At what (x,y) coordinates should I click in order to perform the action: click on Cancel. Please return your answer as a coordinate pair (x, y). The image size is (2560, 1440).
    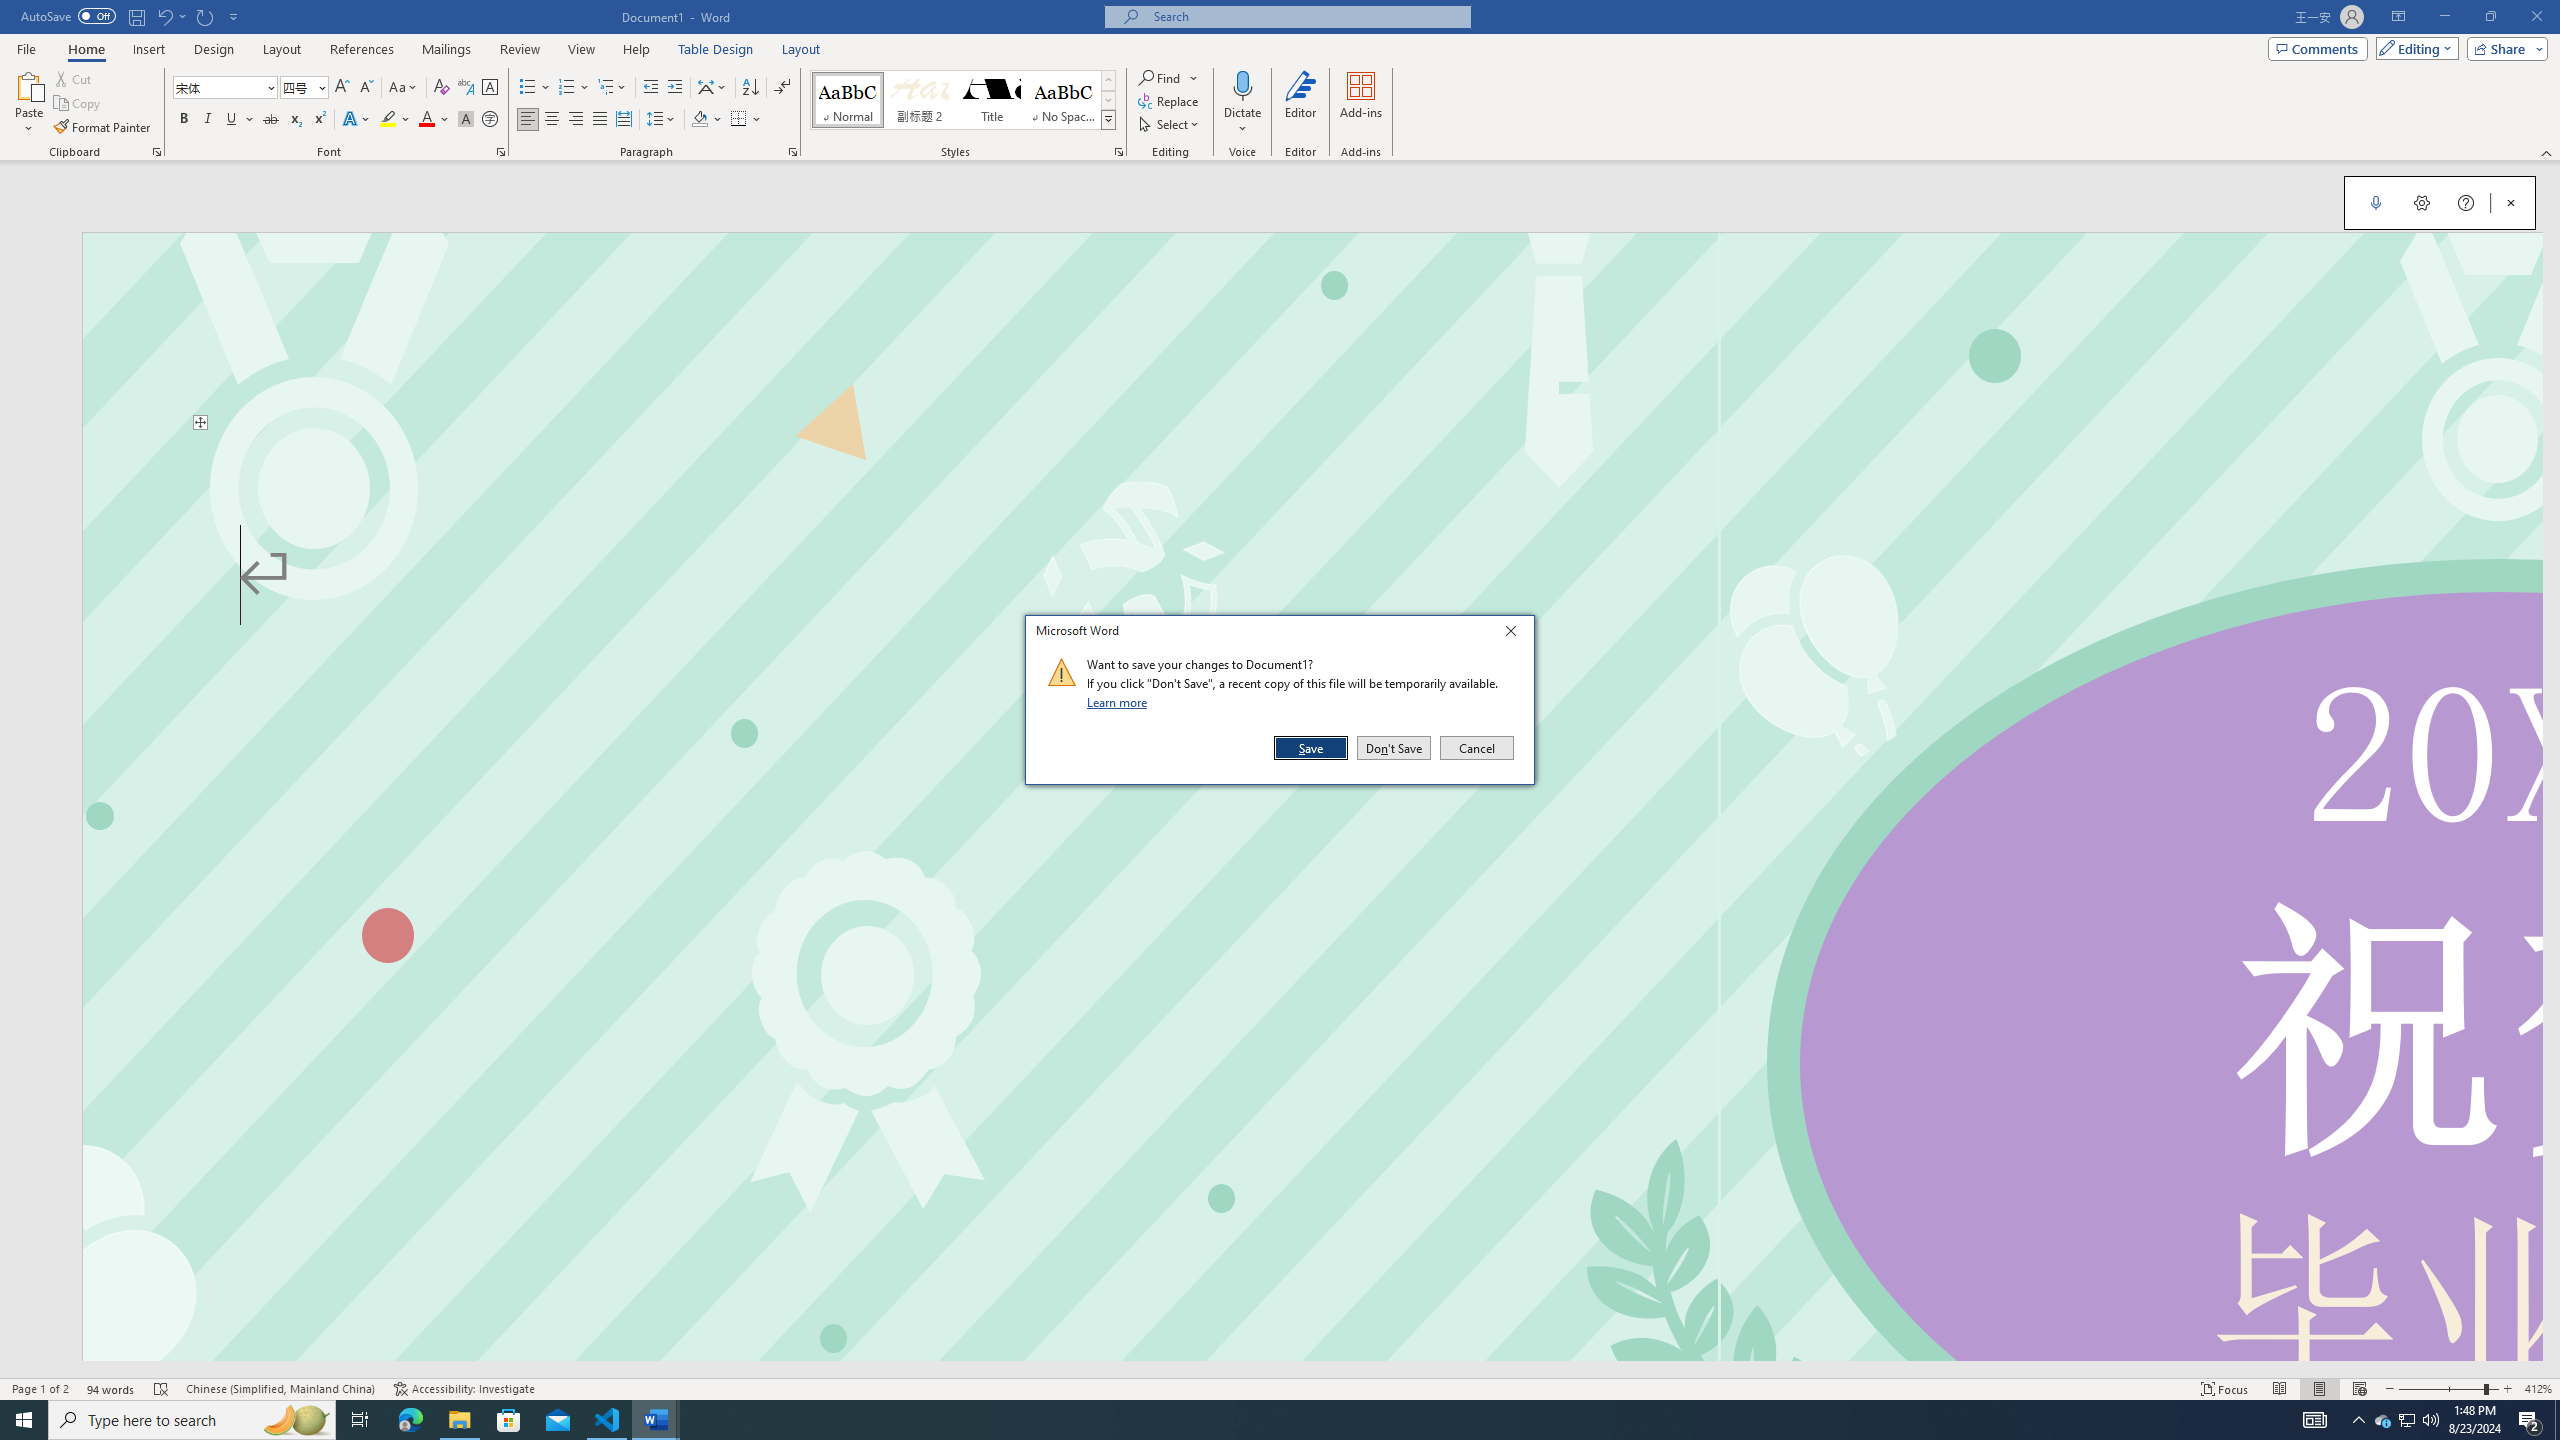
    Looking at the image, I should click on (2383, 1420).